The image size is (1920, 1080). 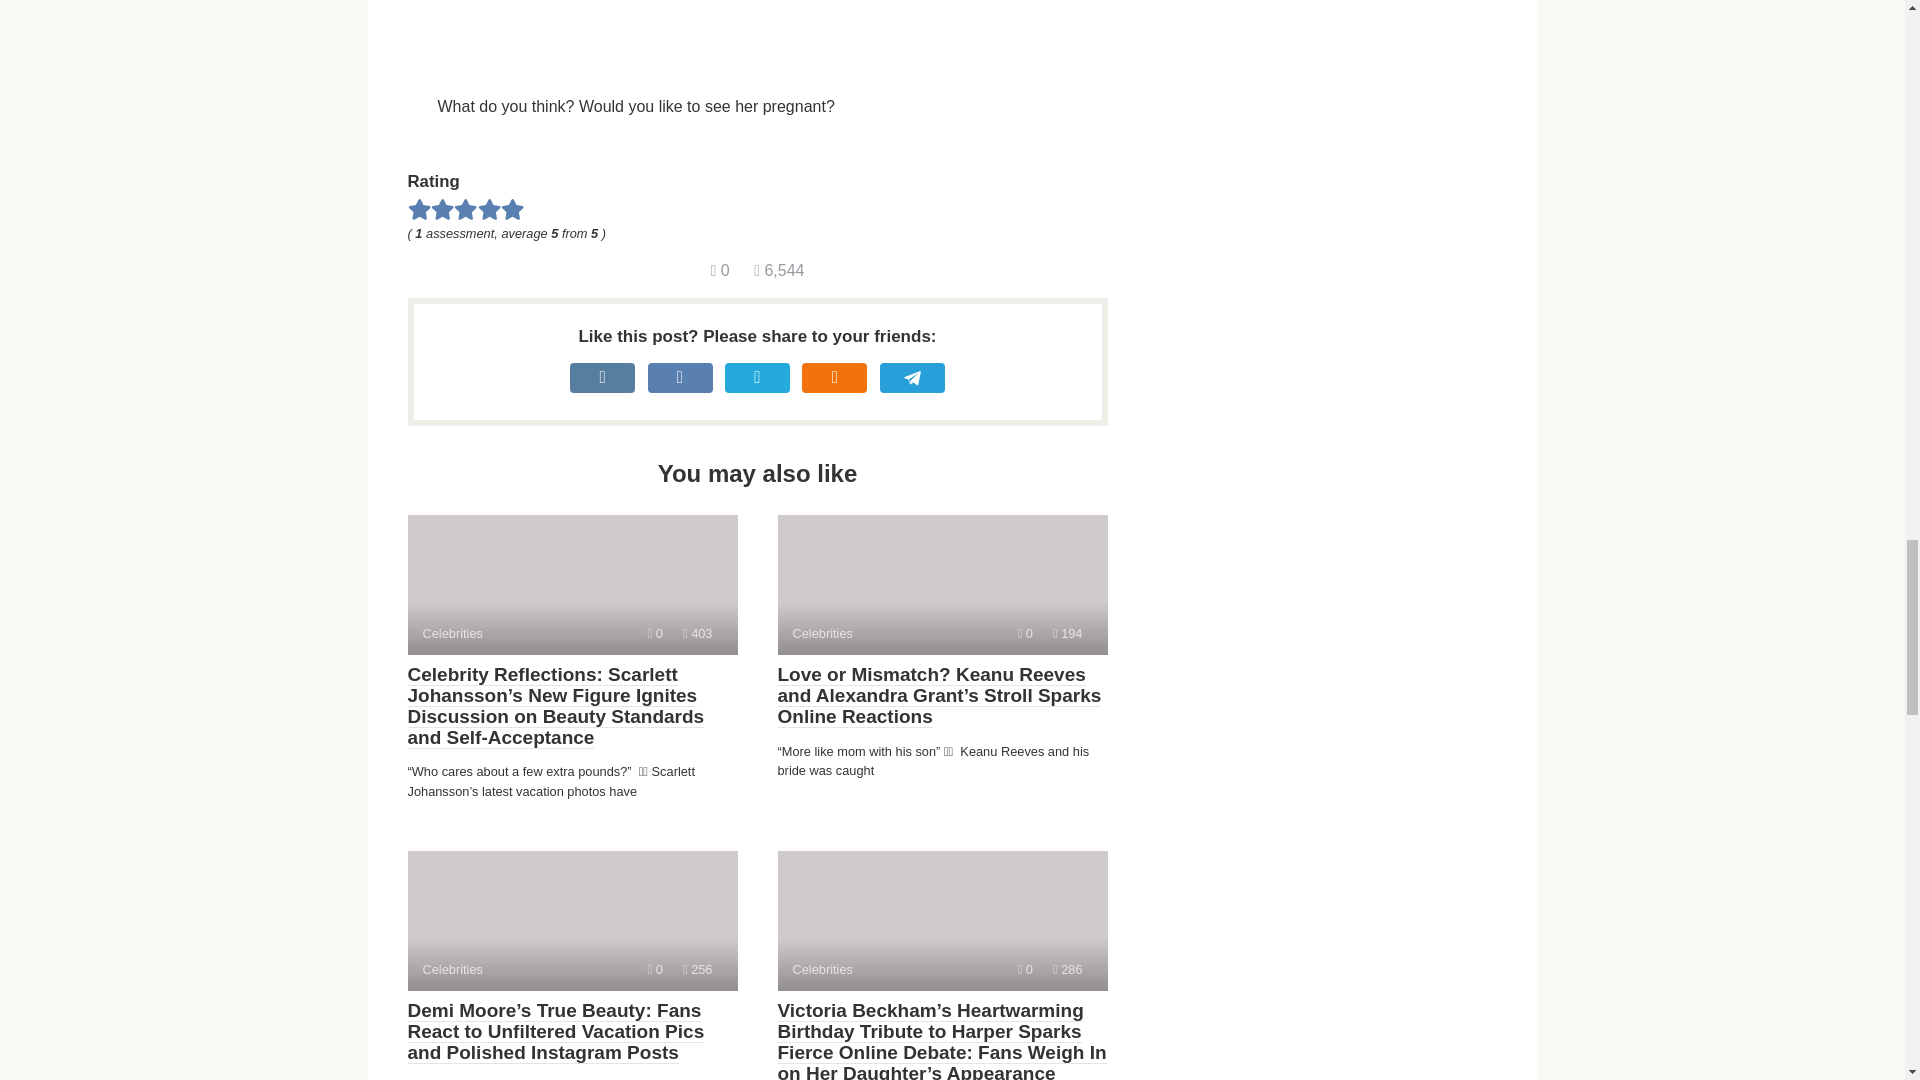 I want to click on Comments, so click(x=655, y=634).